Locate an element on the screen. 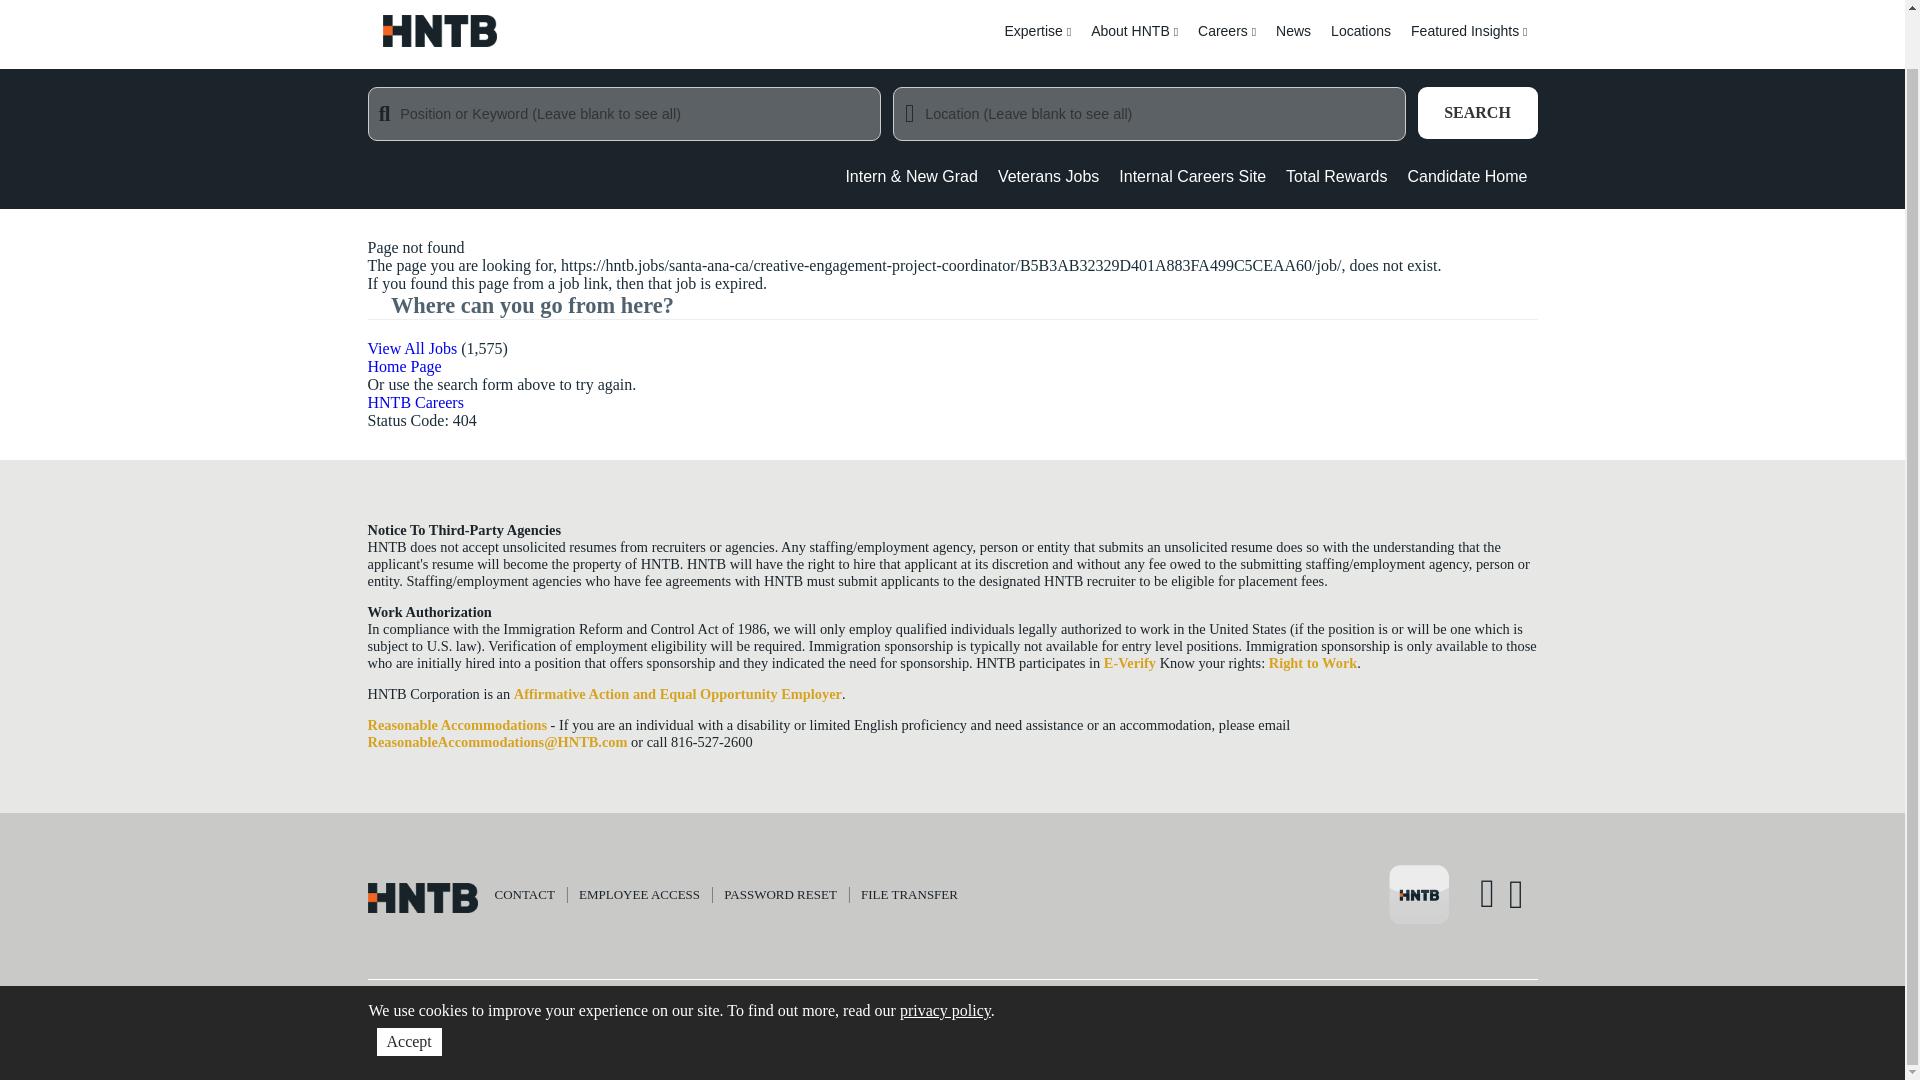 The height and width of the screenshot is (1080, 1920). Featured Insights is located at coordinates (1469, 43).